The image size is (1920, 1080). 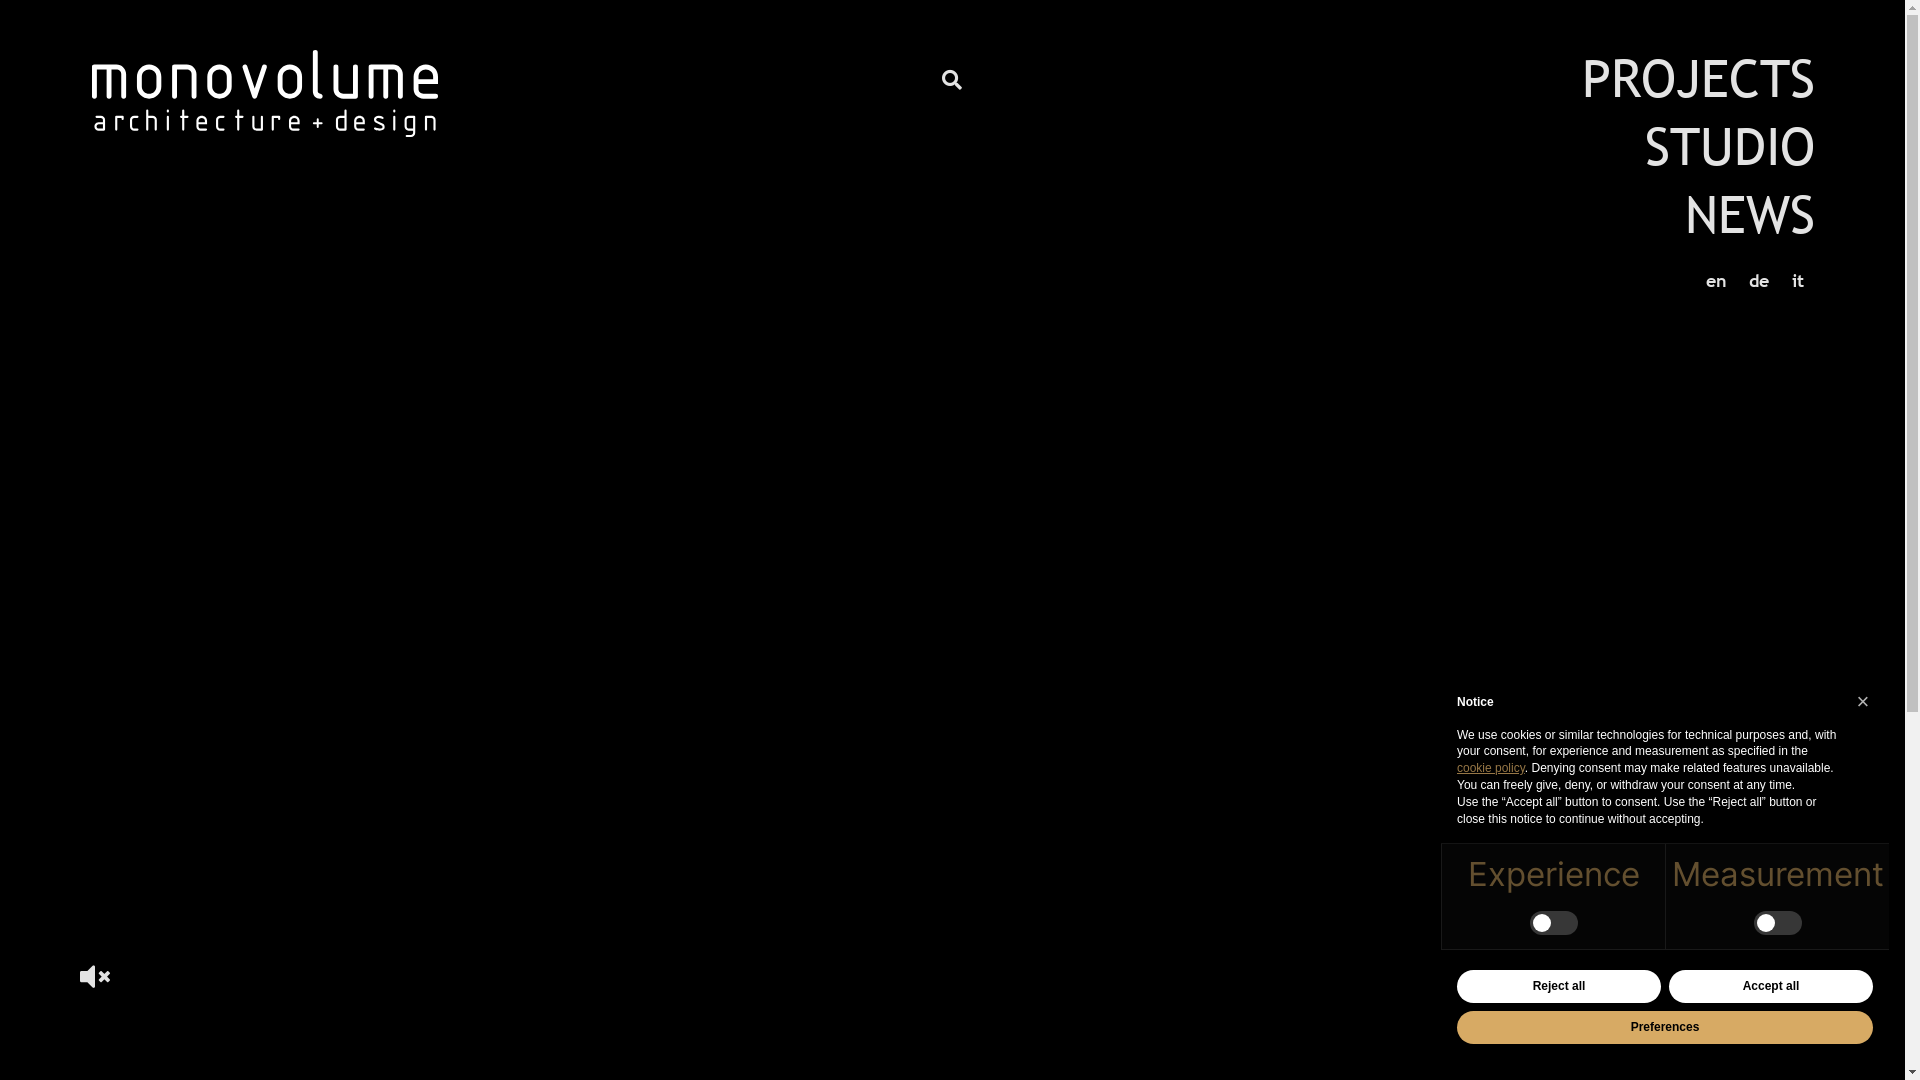 I want to click on Logo_Monovolume_White, so click(x=265, y=94).